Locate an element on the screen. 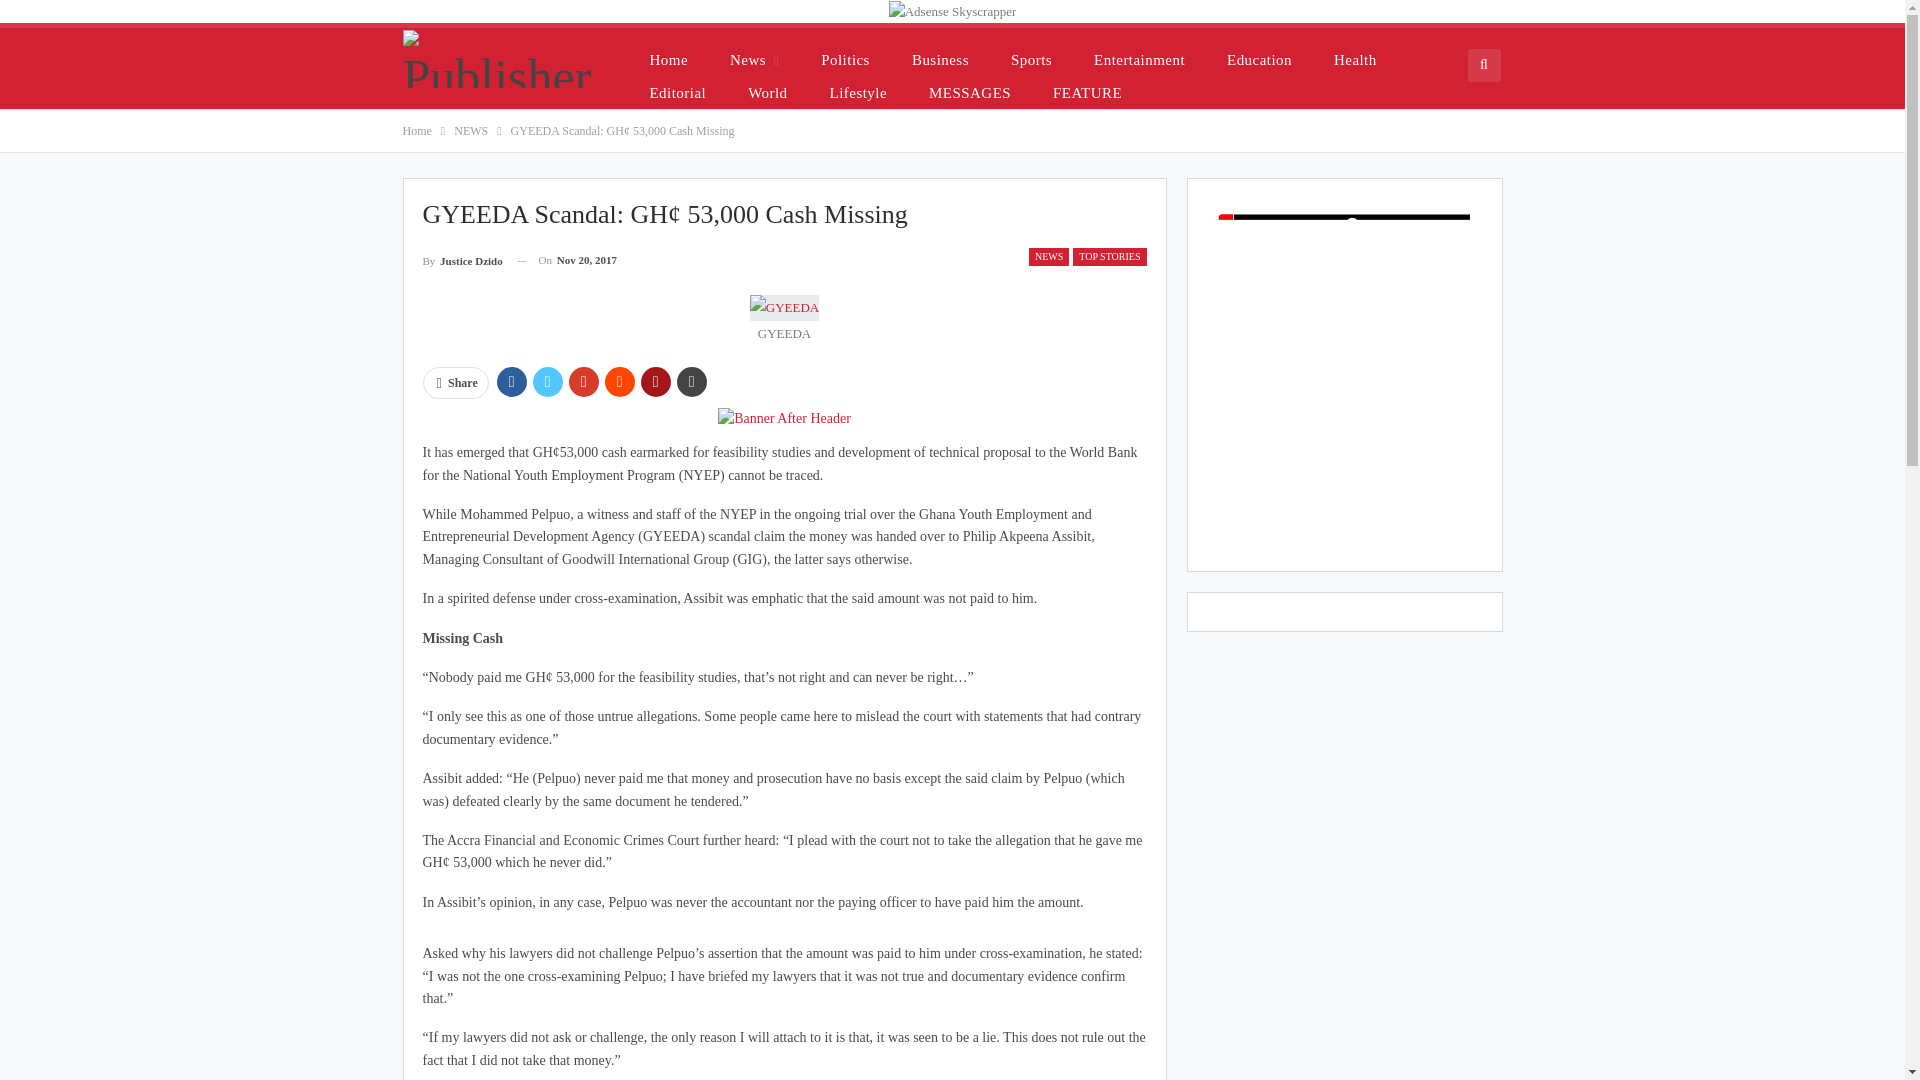 This screenshot has height=1080, width=1920. Sports is located at coordinates (1030, 59).